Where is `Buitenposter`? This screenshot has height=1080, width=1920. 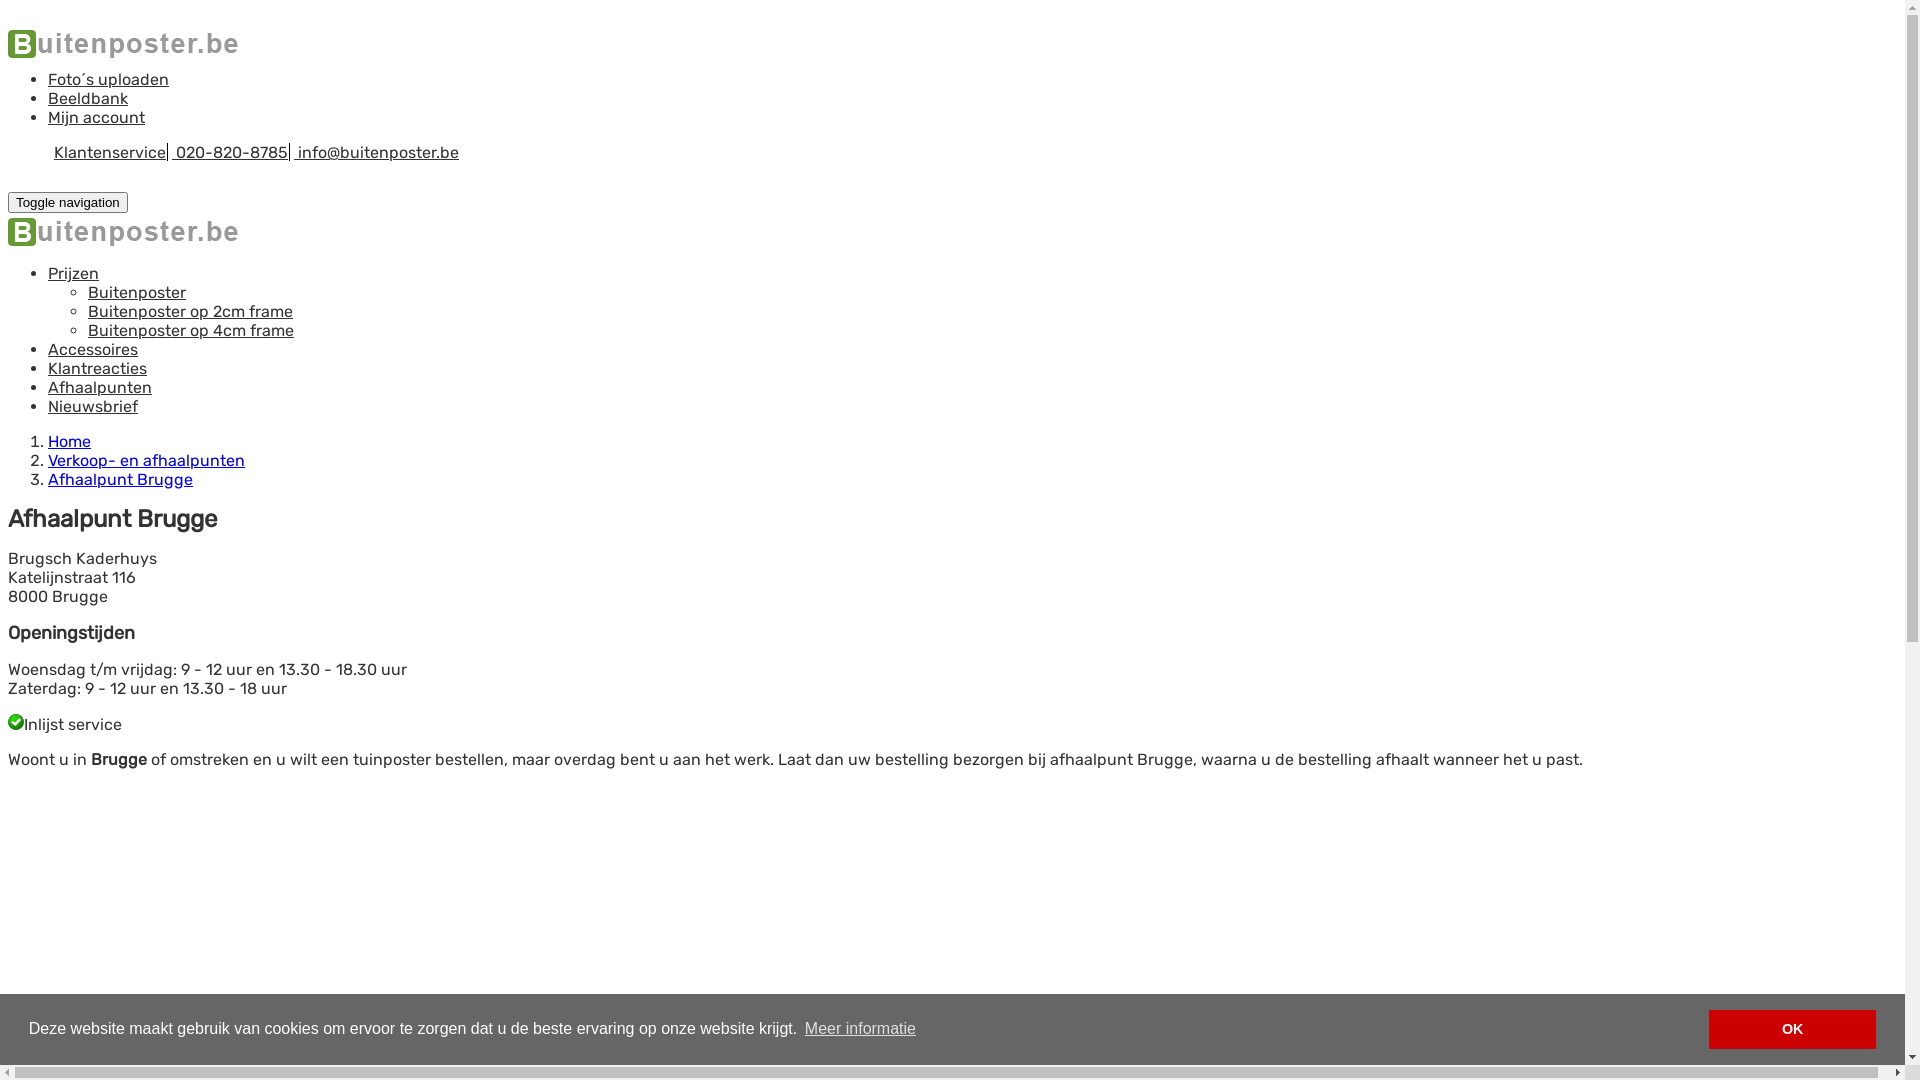
Buitenposter is located at coordinates (137, 292).